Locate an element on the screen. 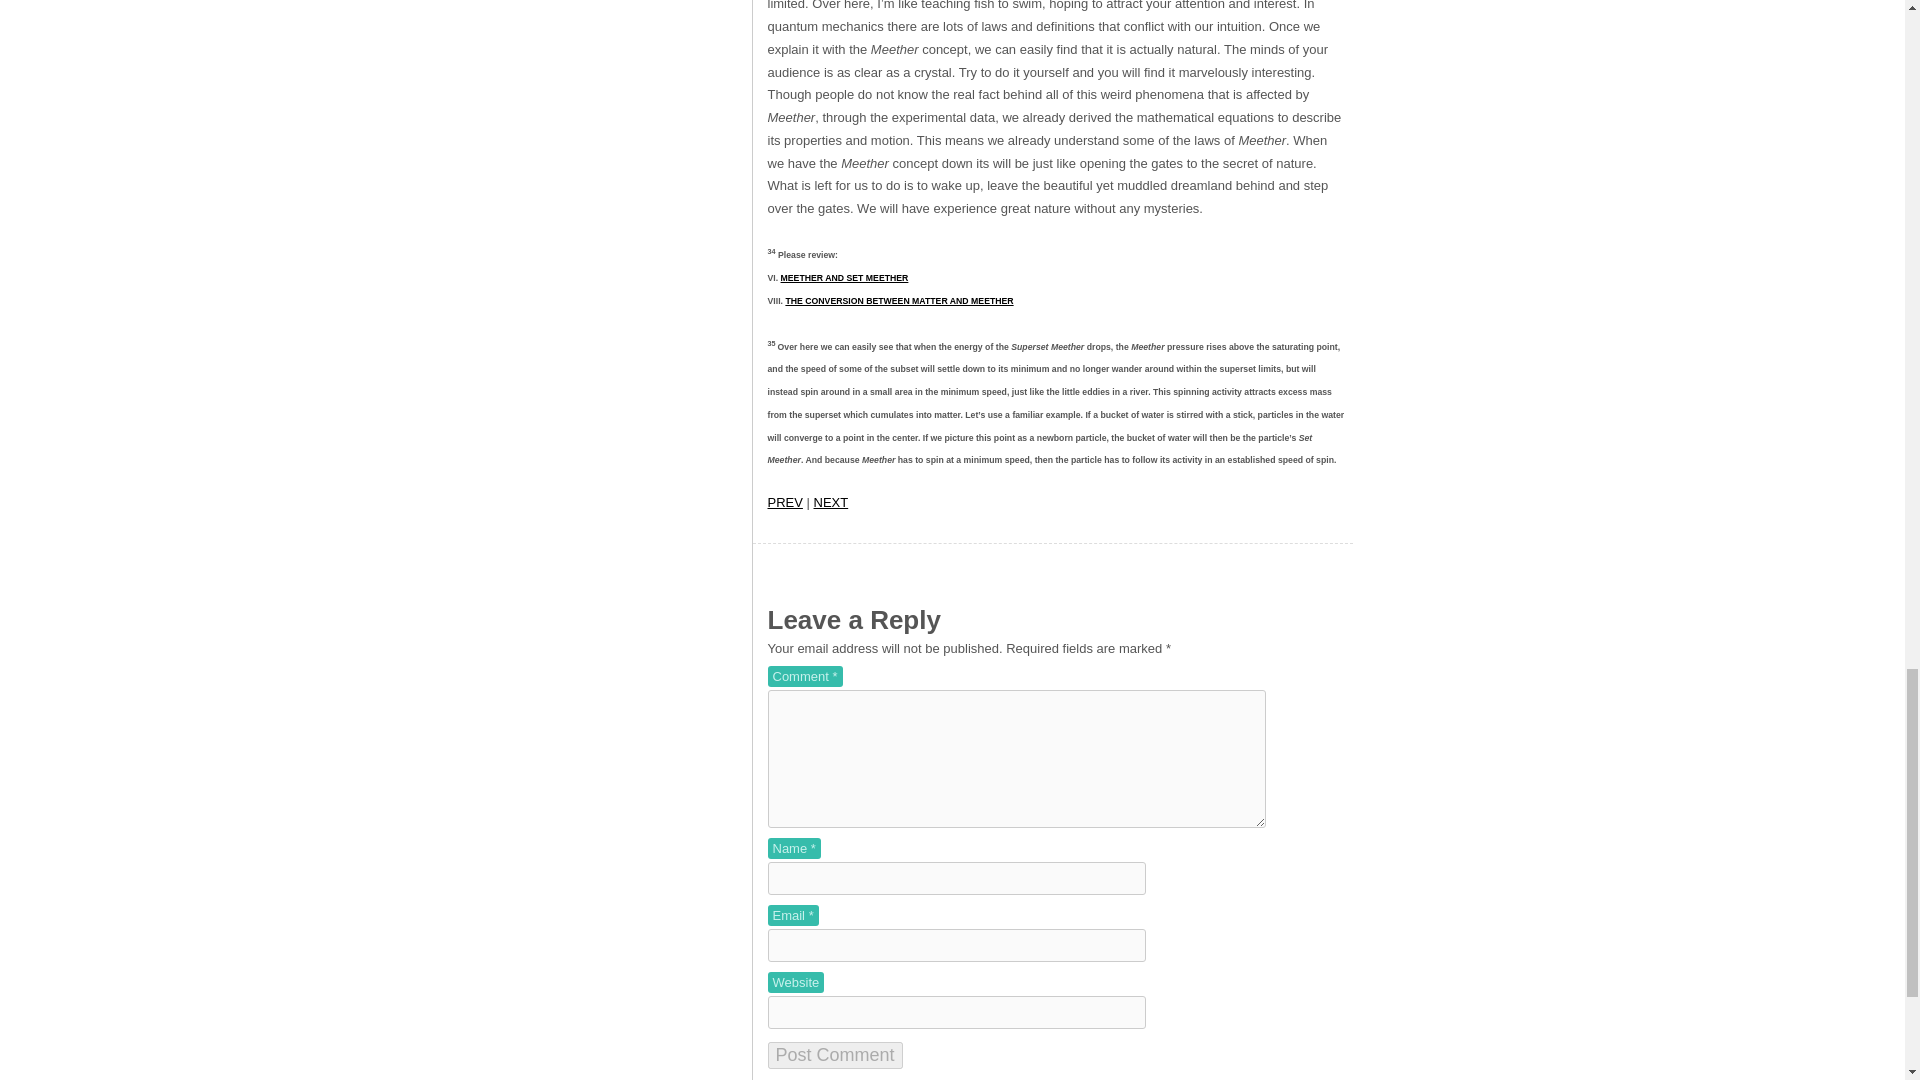 The image size is (1920, 1080). The Logic Behind Weirdness and the Unknown is located at coordinates (785, 502).